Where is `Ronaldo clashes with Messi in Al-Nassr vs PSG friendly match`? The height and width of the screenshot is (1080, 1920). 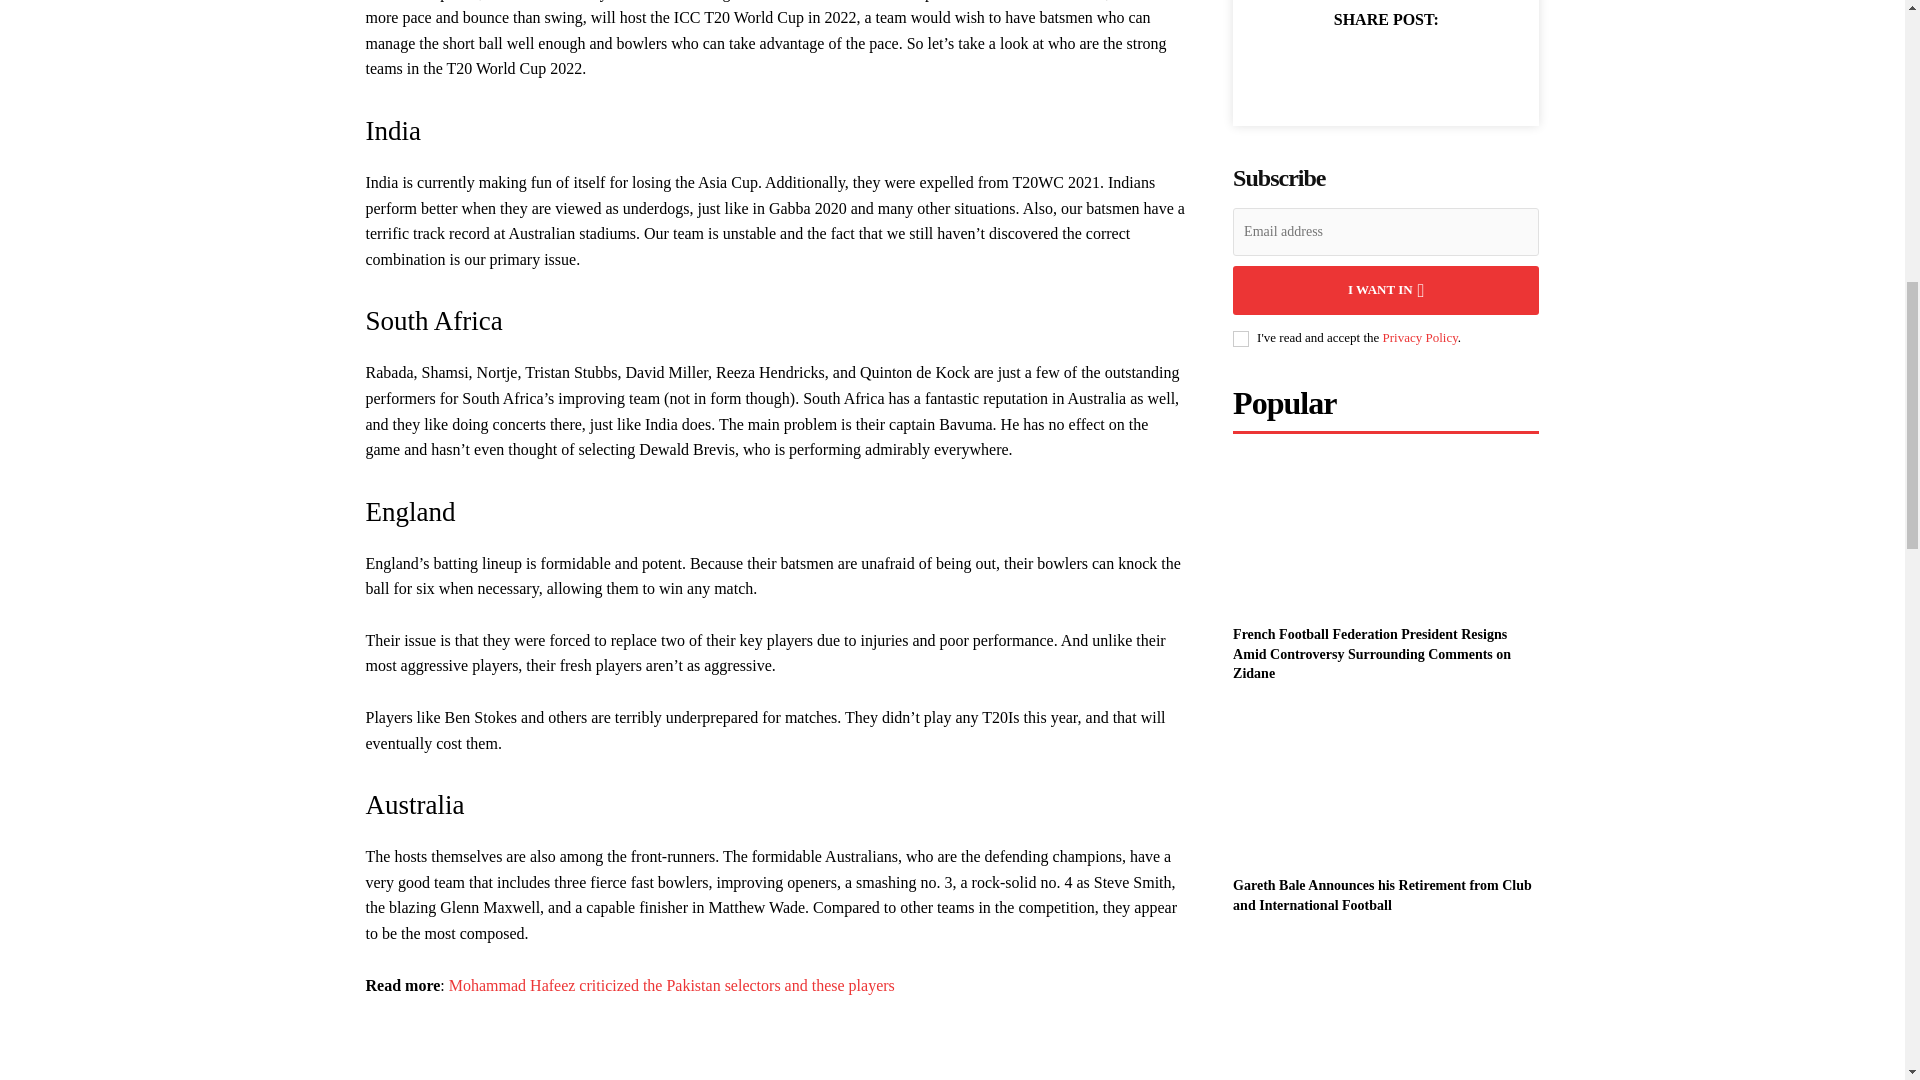
Ronaldo clashes with Messi in Al-Nassr vs PSG friendly match is located at coordinates (1386, 1010).